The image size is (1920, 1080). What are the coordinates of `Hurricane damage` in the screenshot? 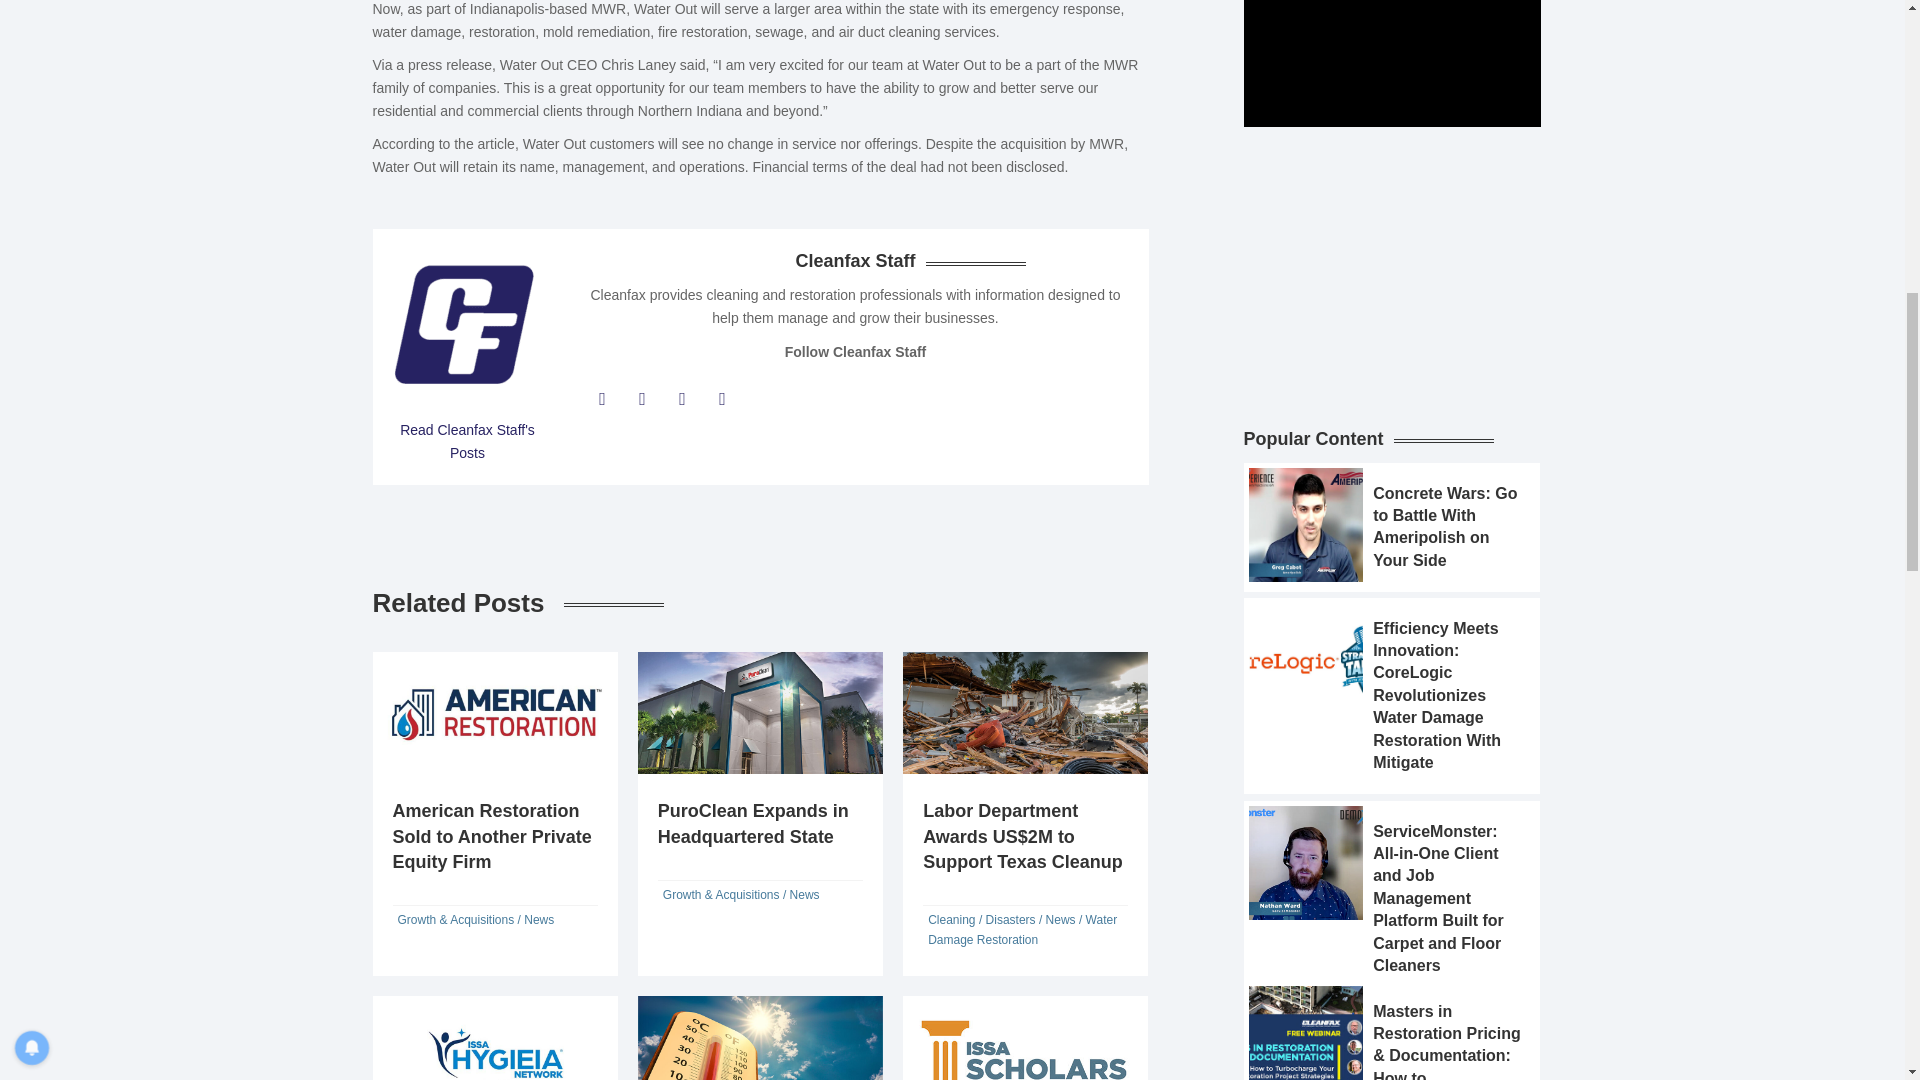 It's located at (1025, 714).